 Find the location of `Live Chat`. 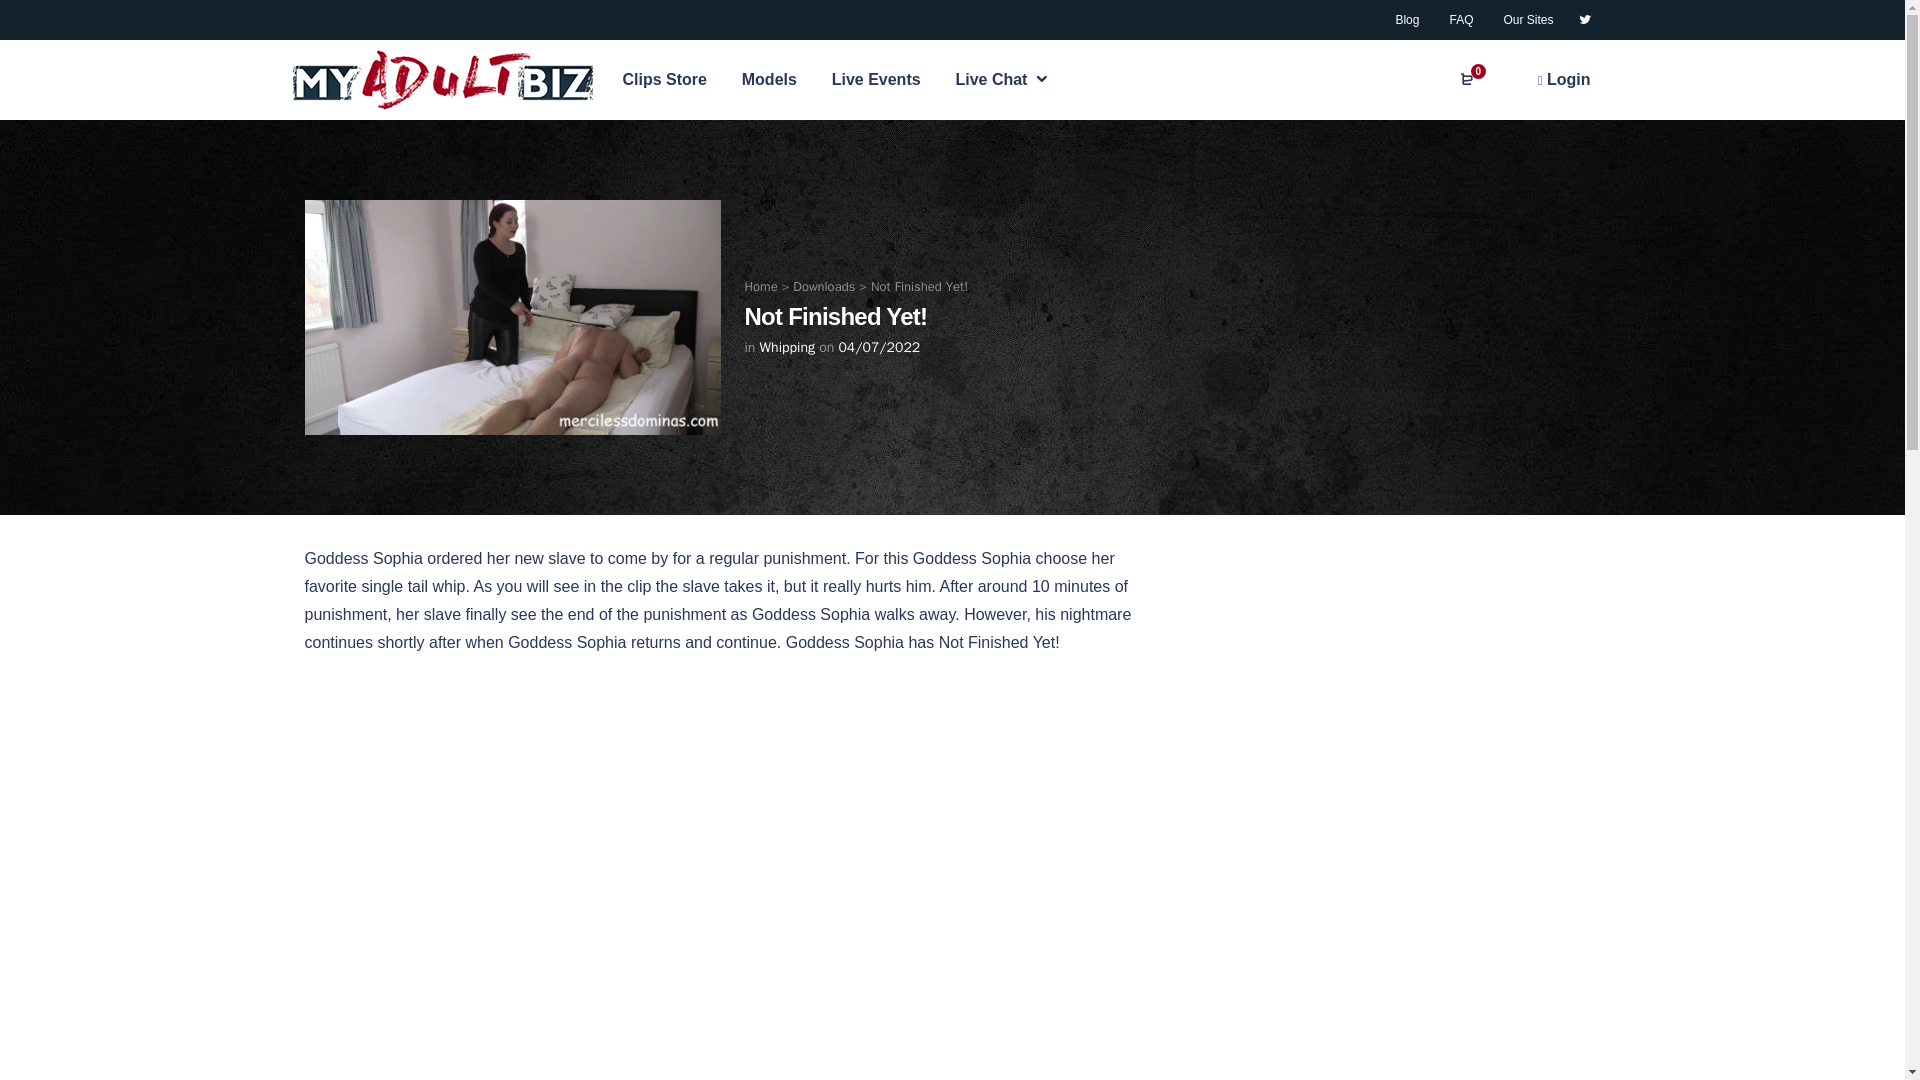

Live Chat is located at coordinates (1002, 78).